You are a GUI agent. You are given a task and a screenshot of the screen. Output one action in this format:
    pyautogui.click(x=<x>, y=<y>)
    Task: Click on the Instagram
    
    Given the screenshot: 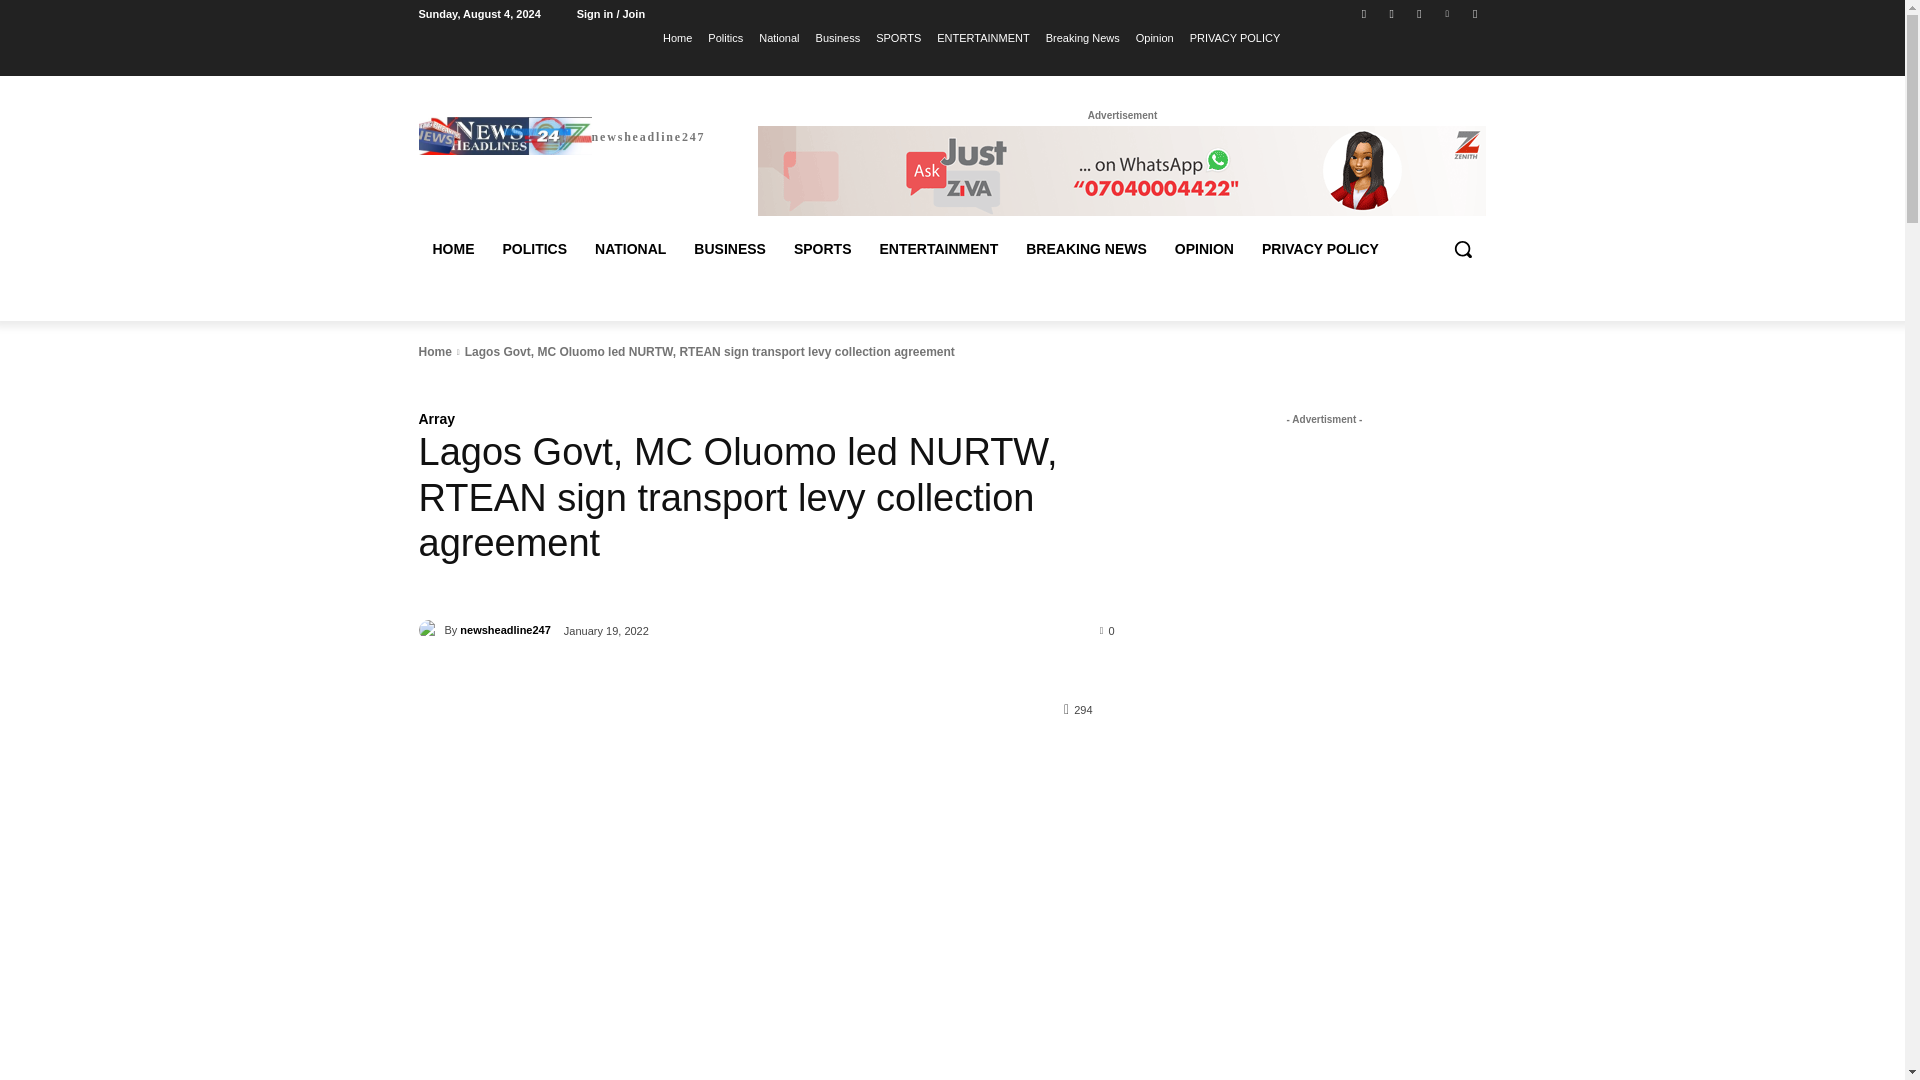 What is the action you would take?
    pyautogui.click(x=1392, y=13)
    